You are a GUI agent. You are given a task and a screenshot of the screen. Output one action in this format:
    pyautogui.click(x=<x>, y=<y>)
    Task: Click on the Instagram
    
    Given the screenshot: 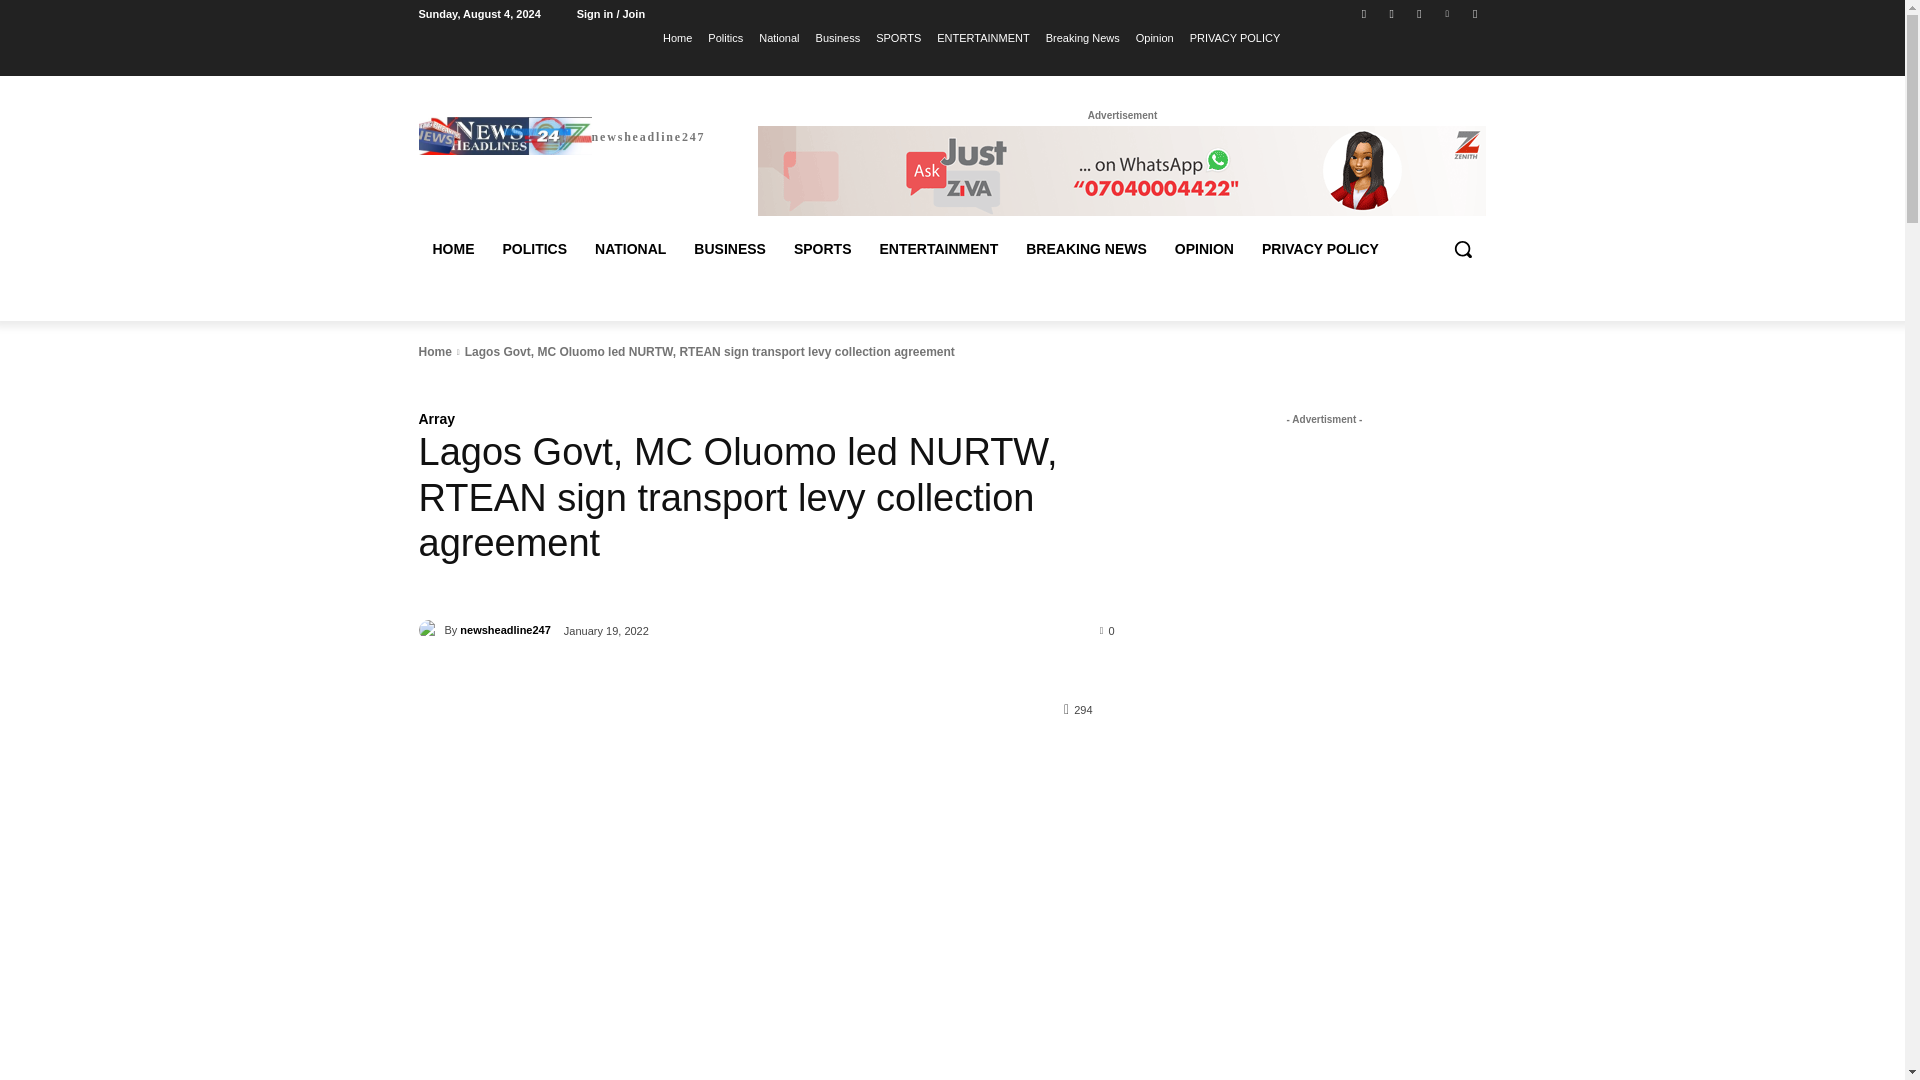 What is the action you would take?
    pyautogui.click(x=1392, y=13)
    